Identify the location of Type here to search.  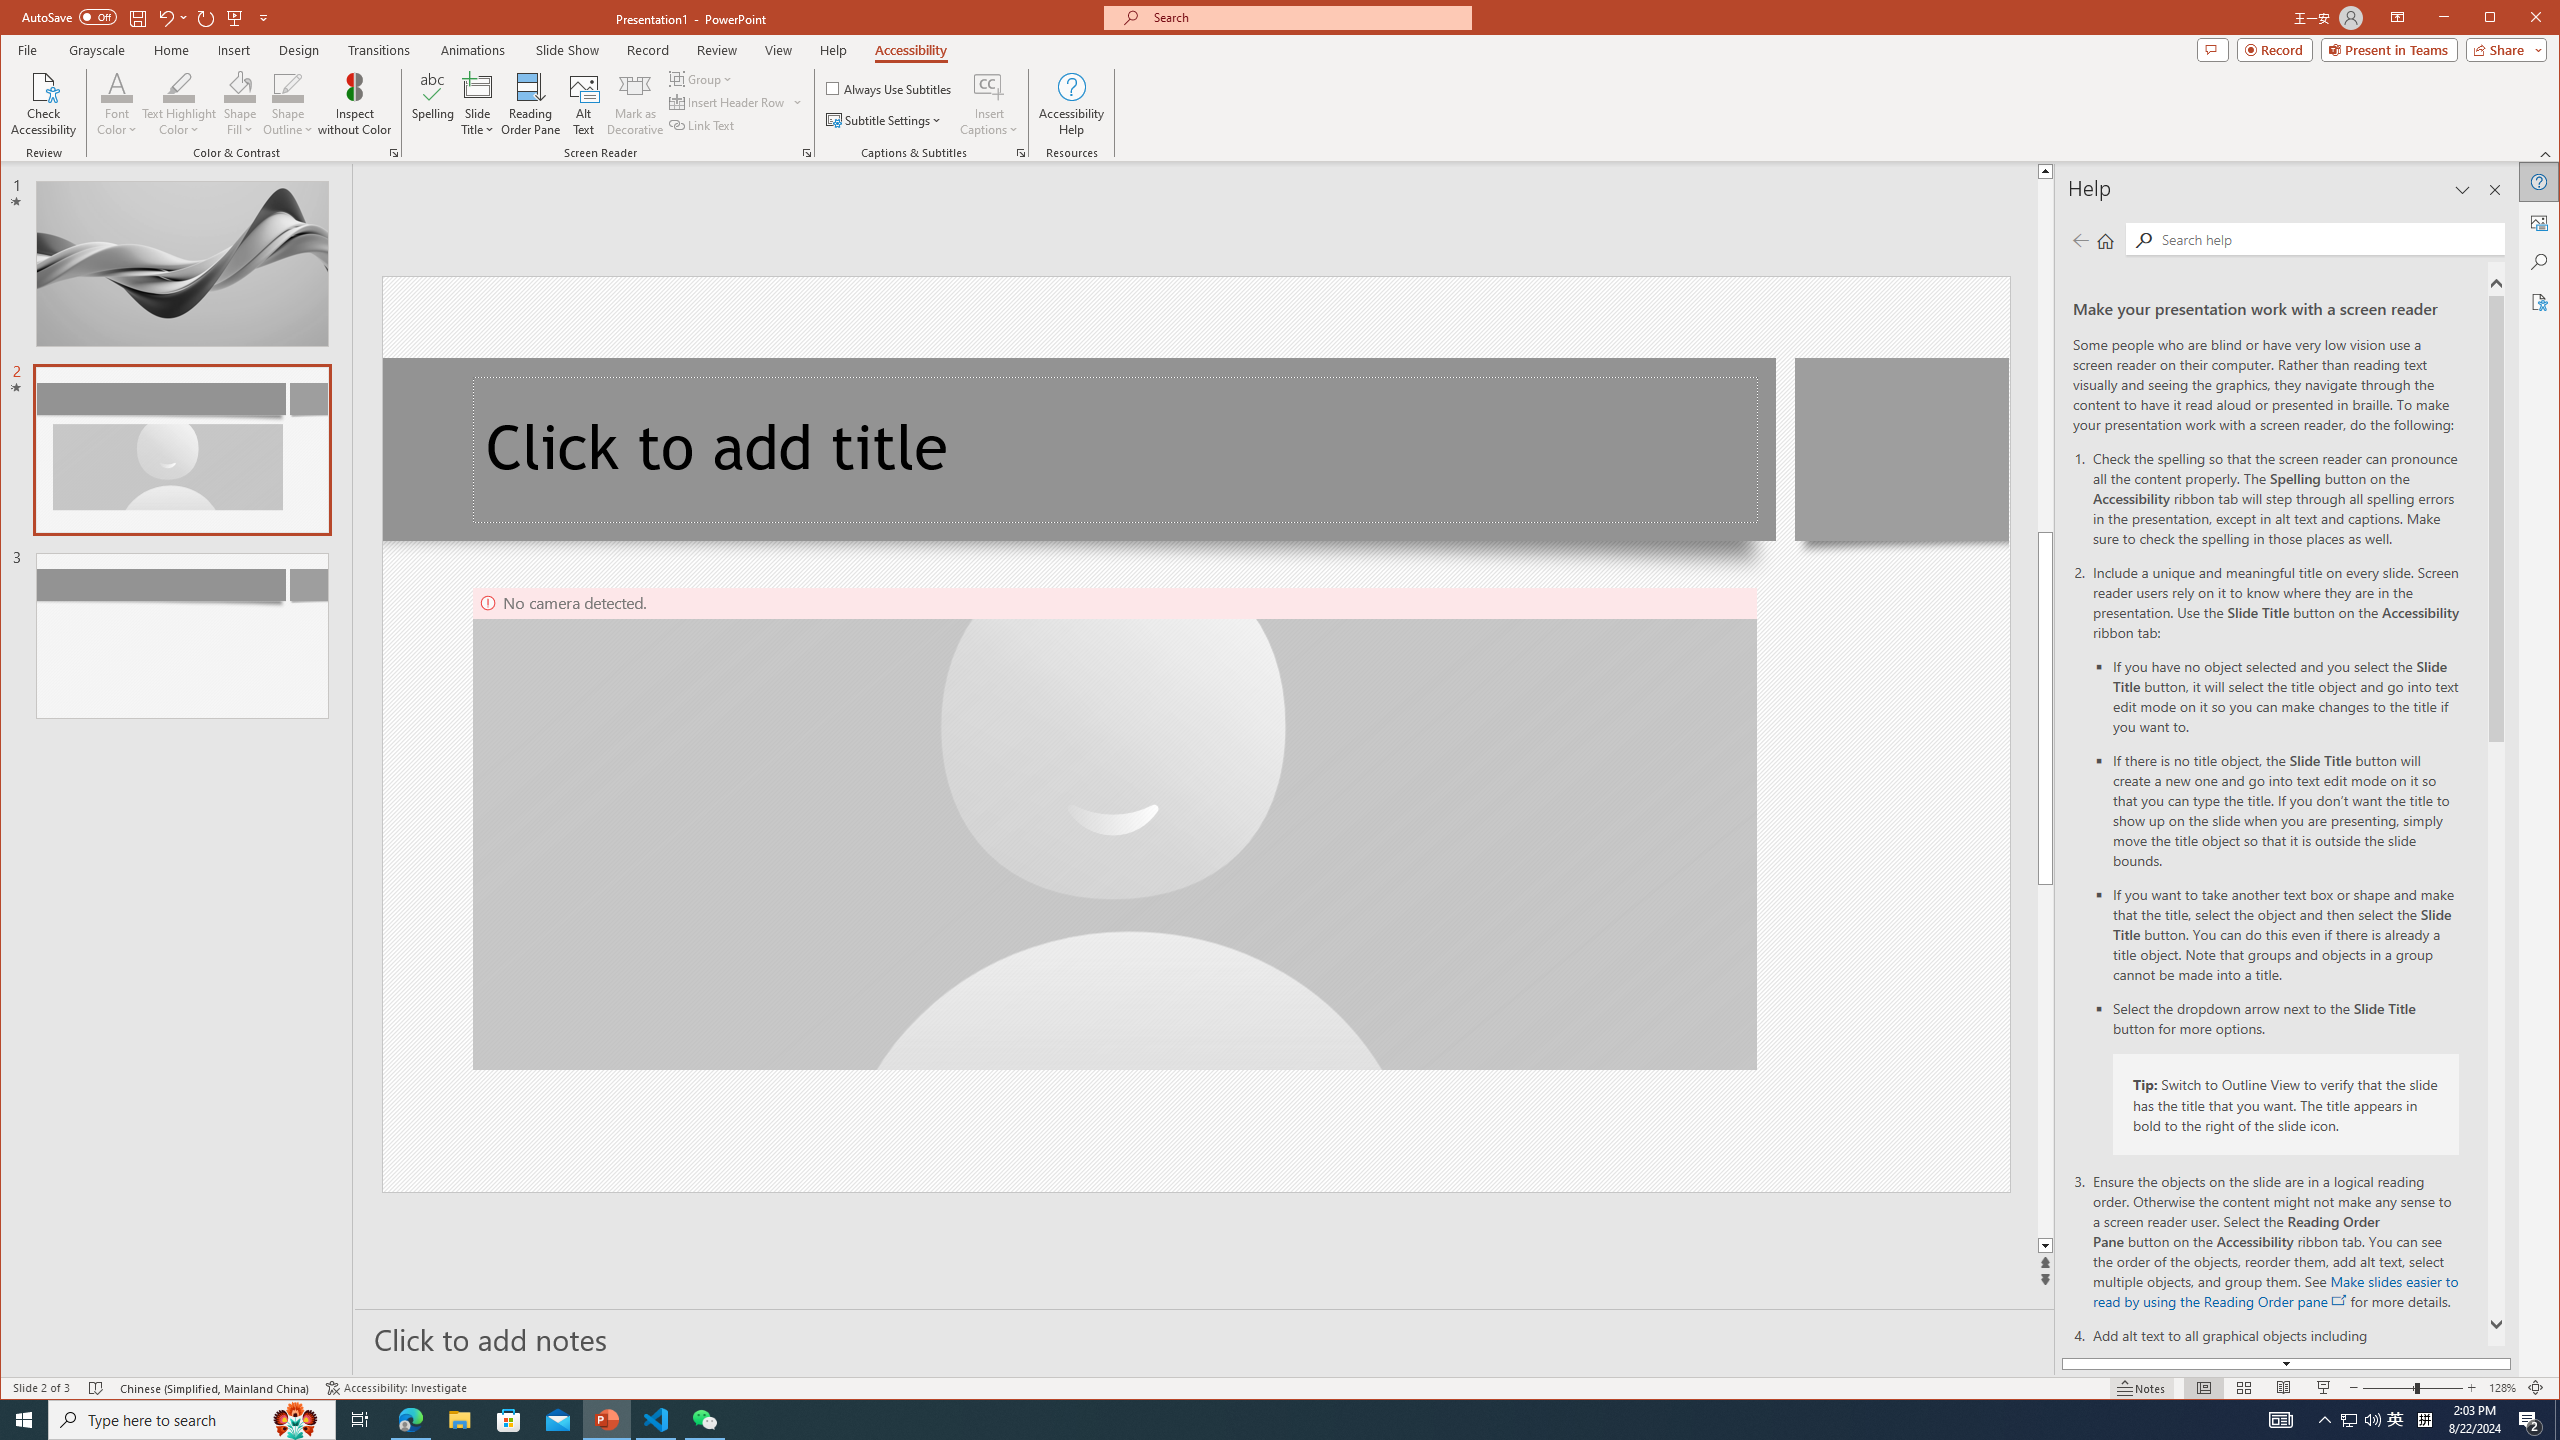
(192, 1420).